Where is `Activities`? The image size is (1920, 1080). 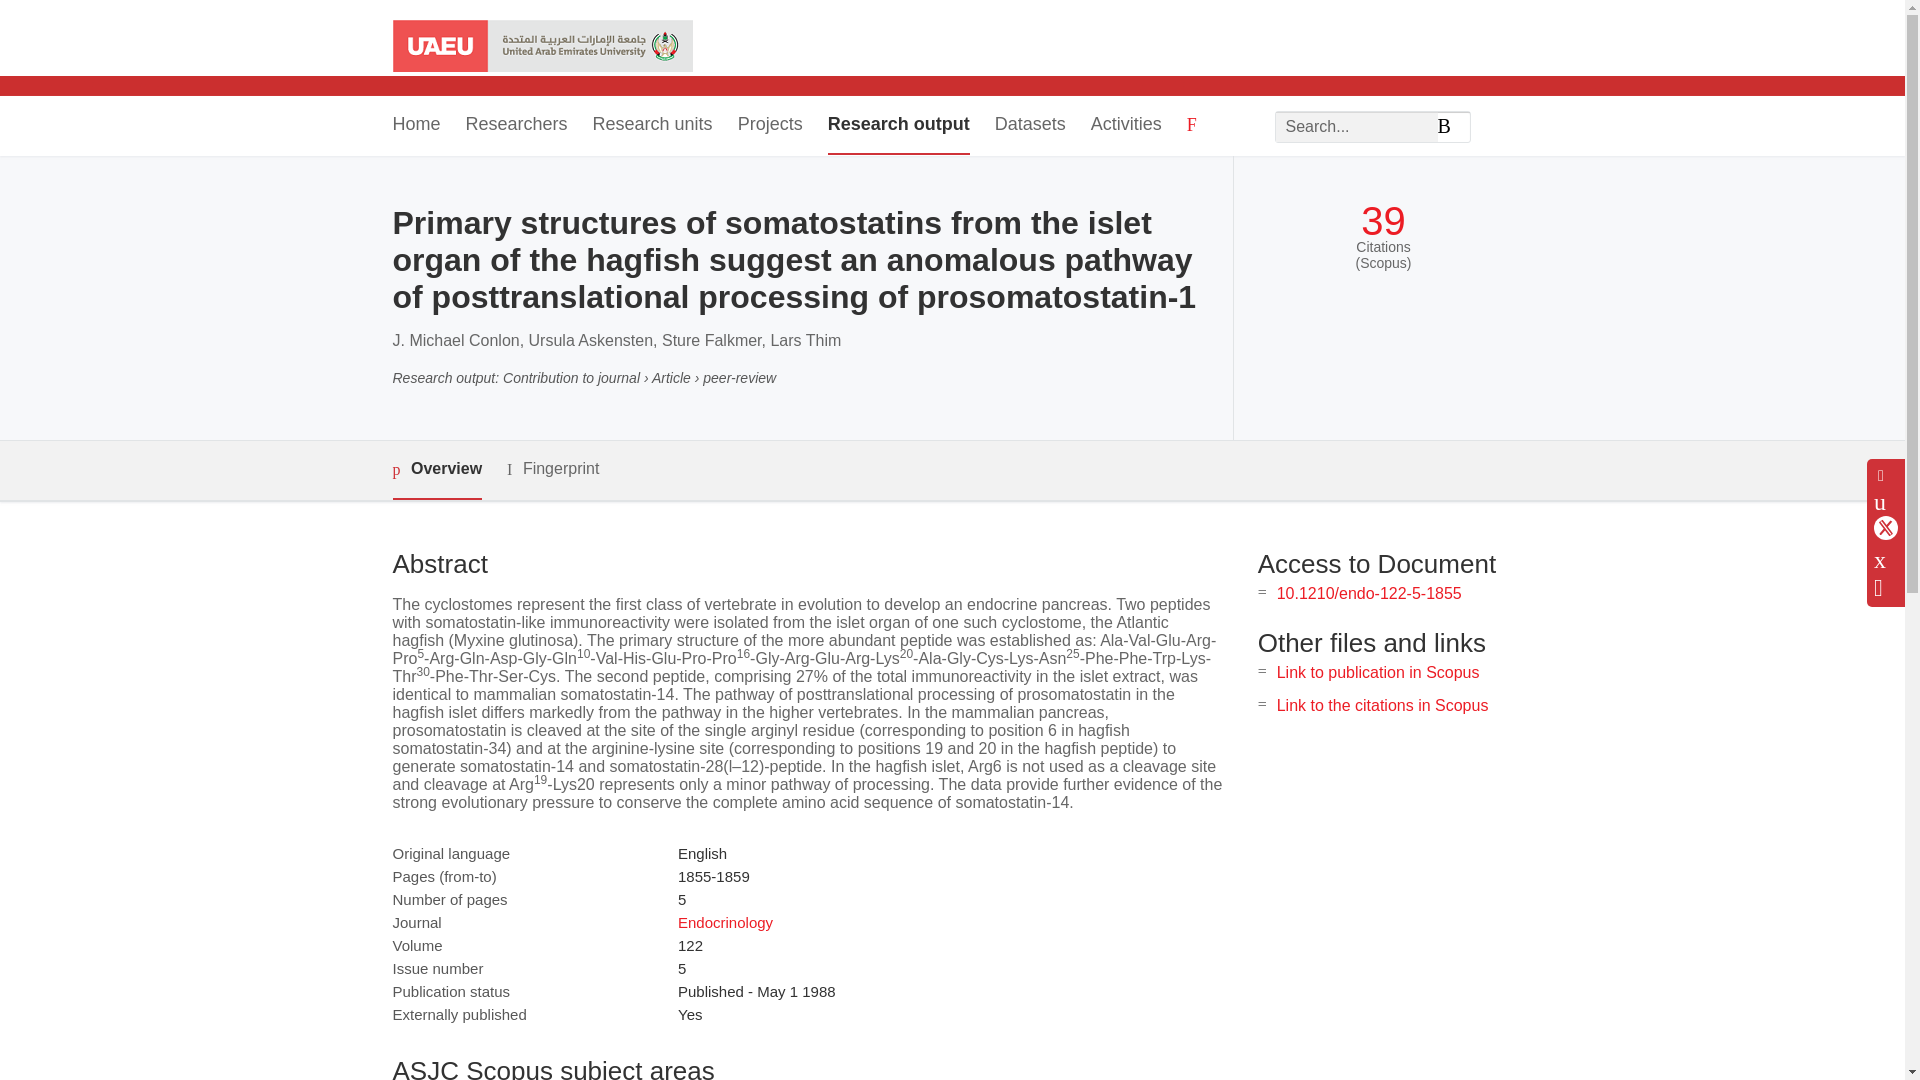 Activities is located at coordinates (1126, 126).